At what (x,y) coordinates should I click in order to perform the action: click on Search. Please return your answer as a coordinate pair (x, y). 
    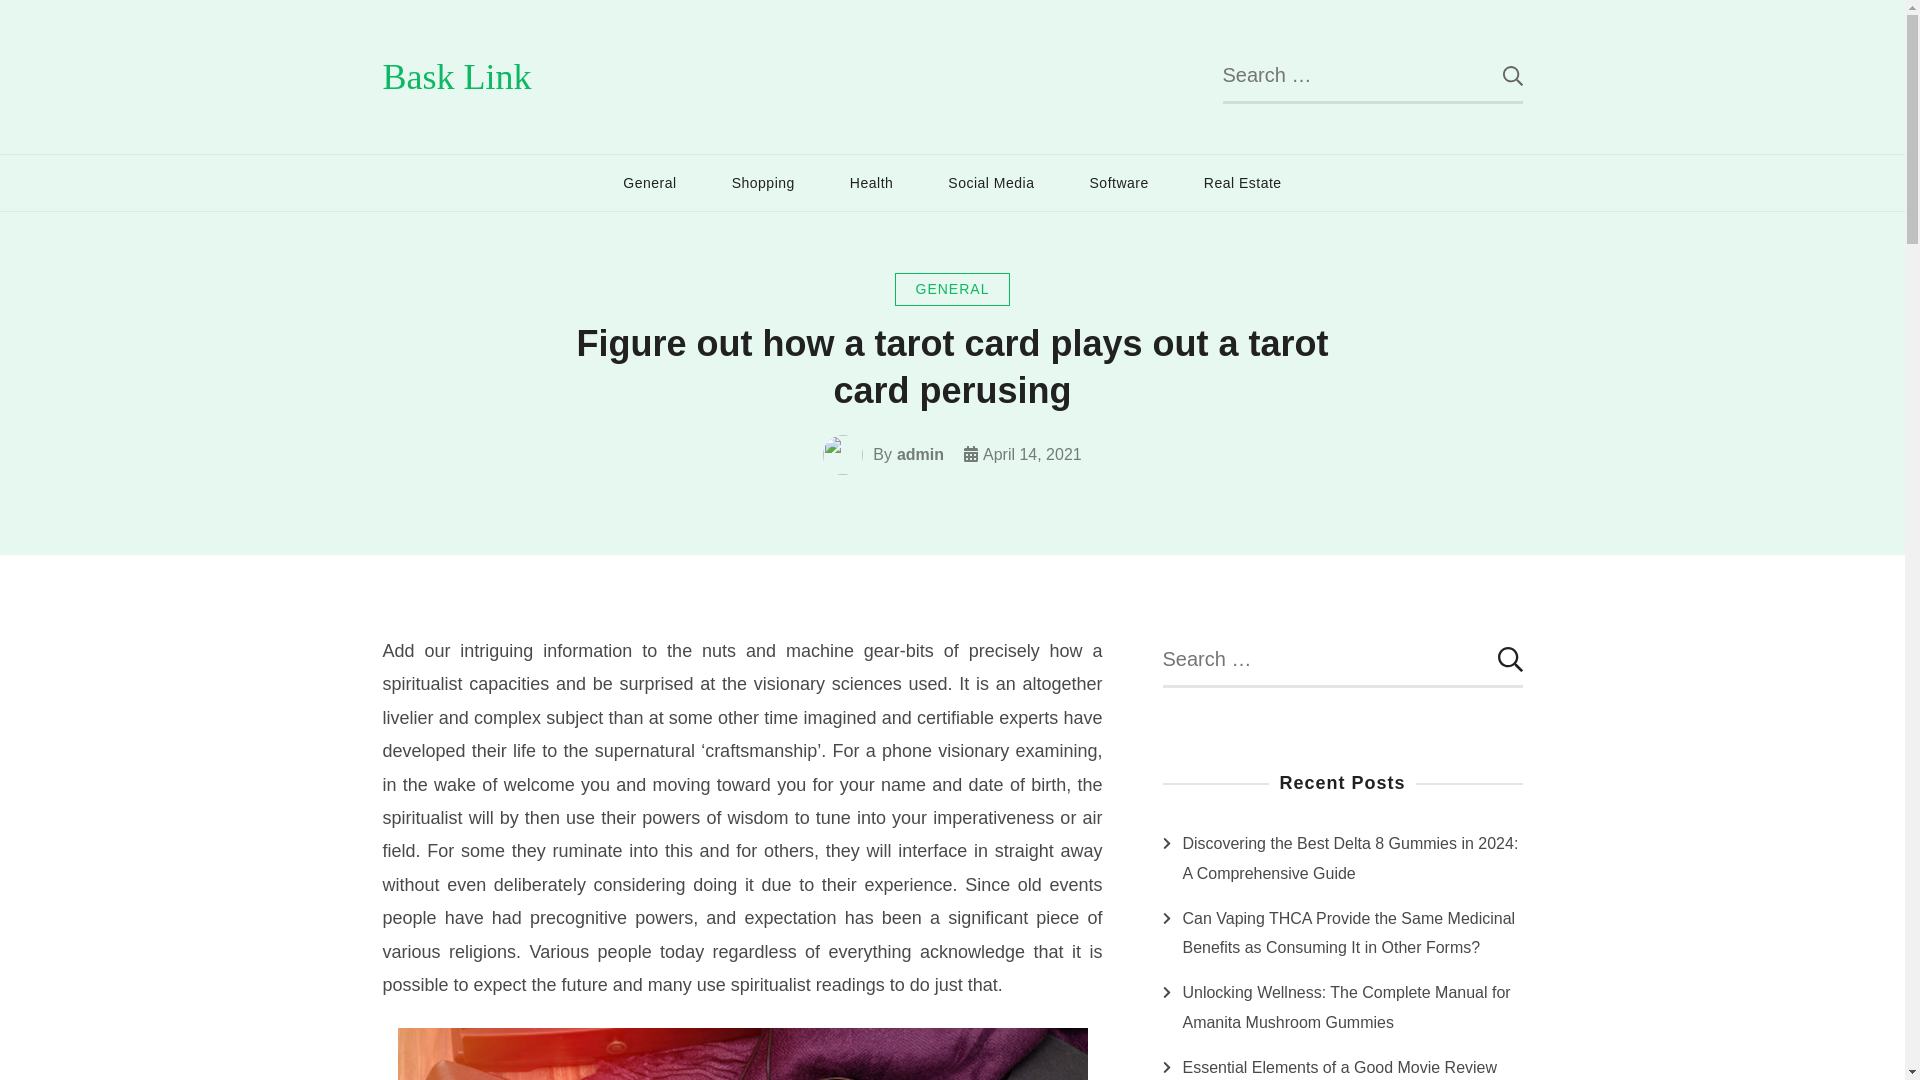
    Looking at the image, I should click on (1497, 660).